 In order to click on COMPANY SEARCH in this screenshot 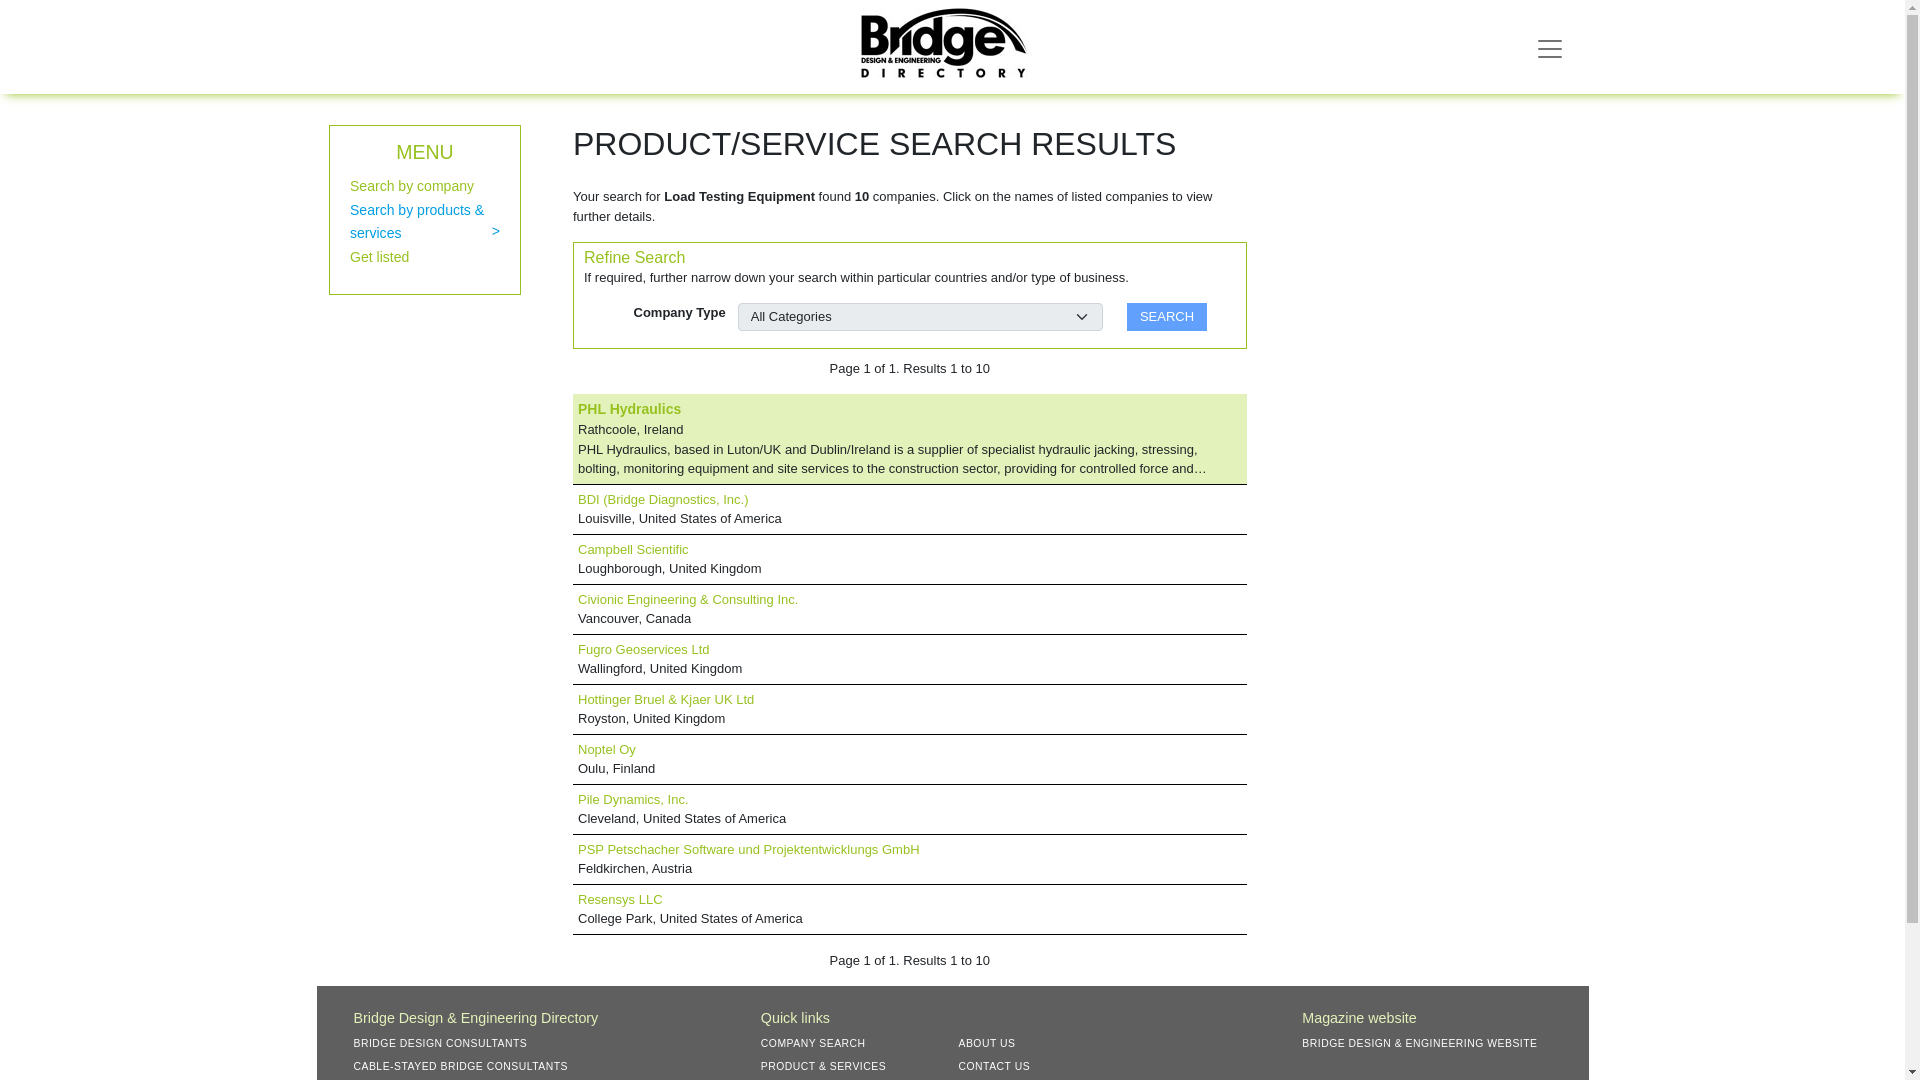, I will do `click(820, 1042)`.